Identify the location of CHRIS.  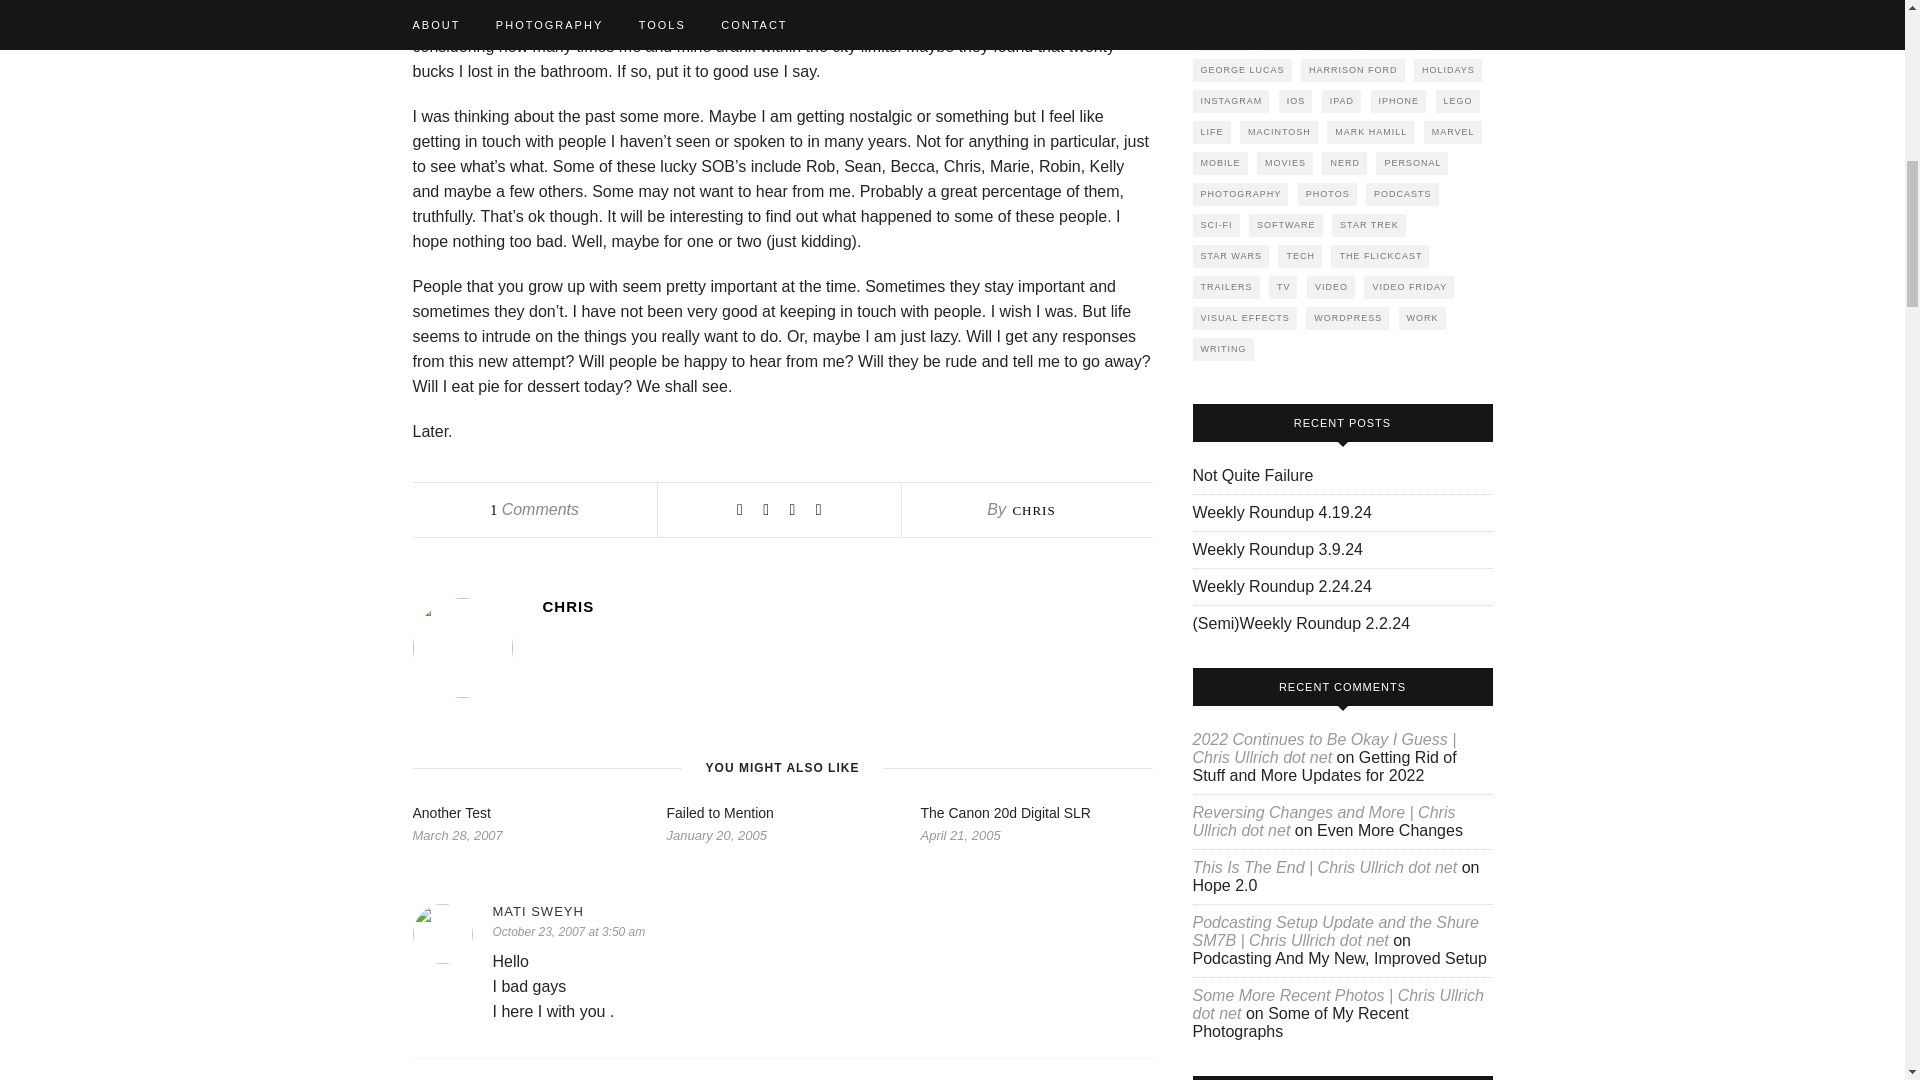
(846, 606).